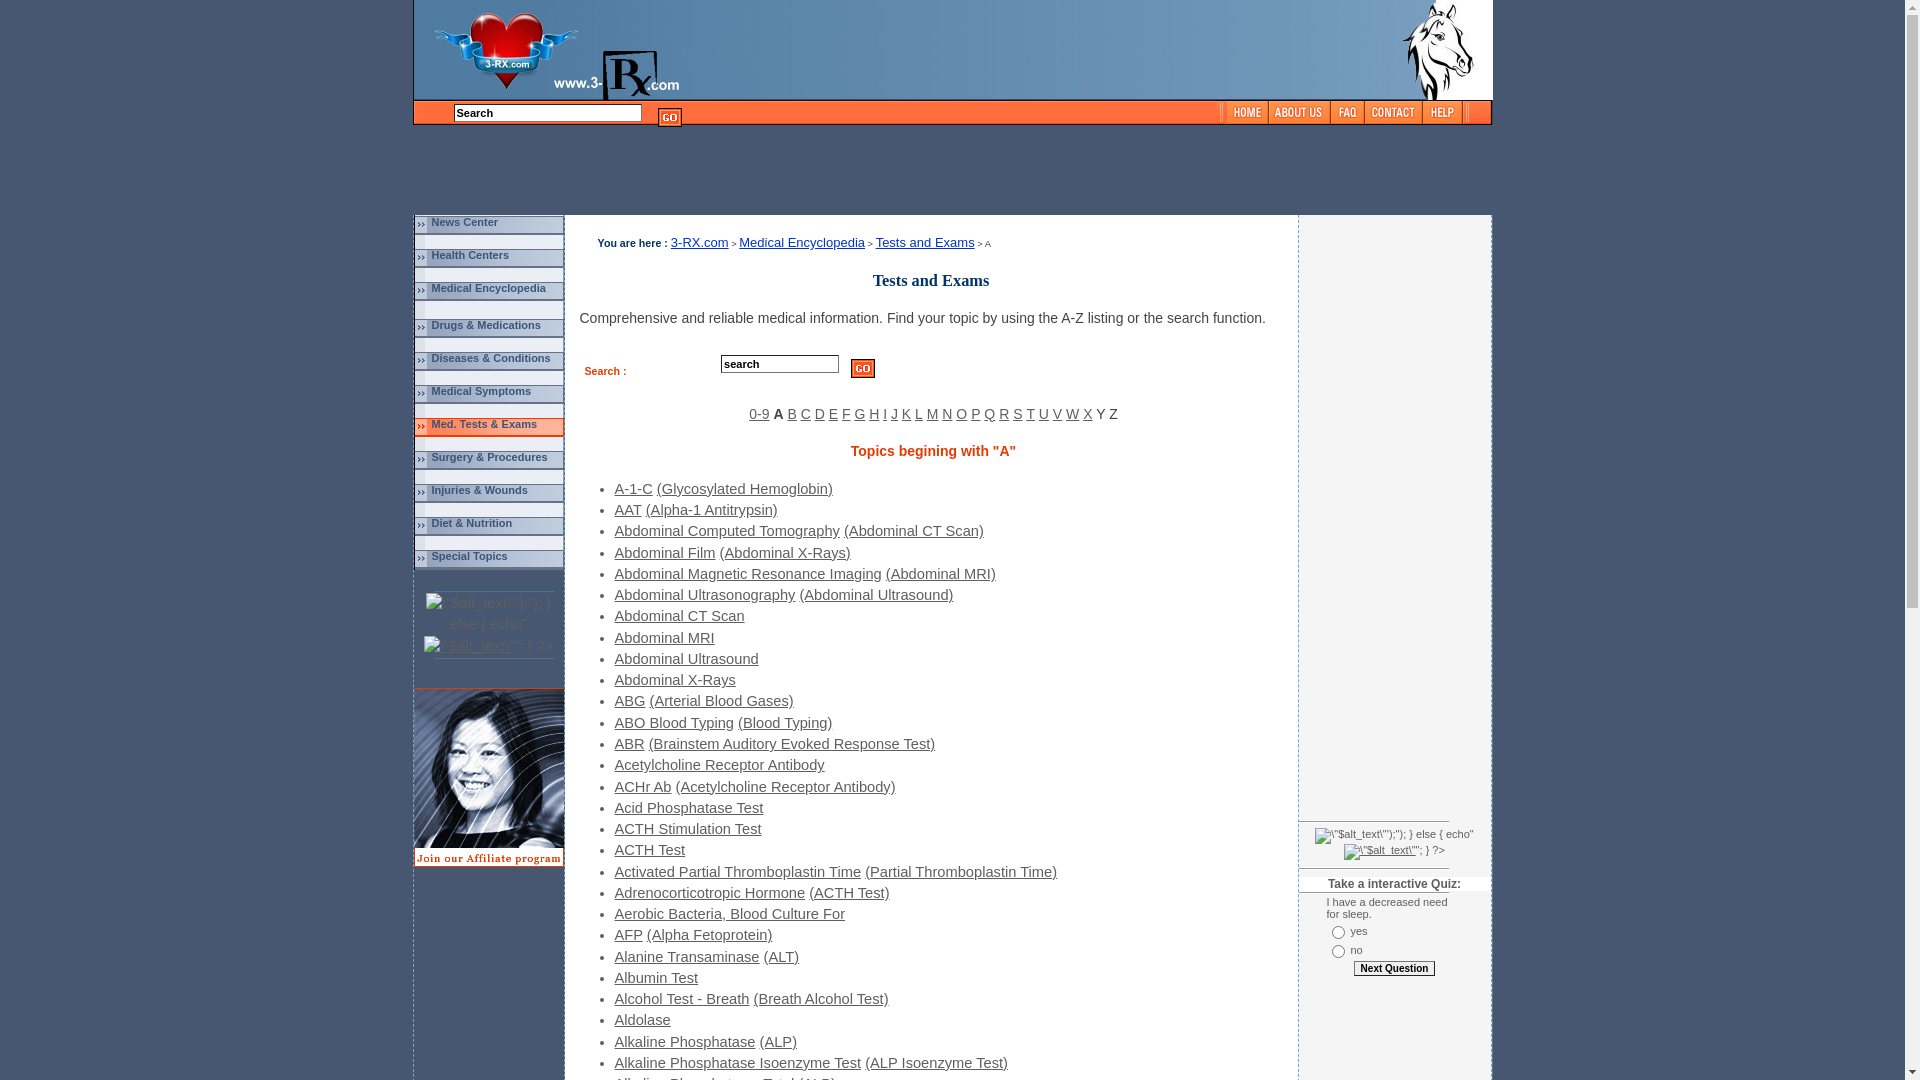 Image resolution: width=1920 pixels, height=1080 pixels. I want to click on Alkaline Phosphatase Isoenzyme Test, so click(738, 1063).